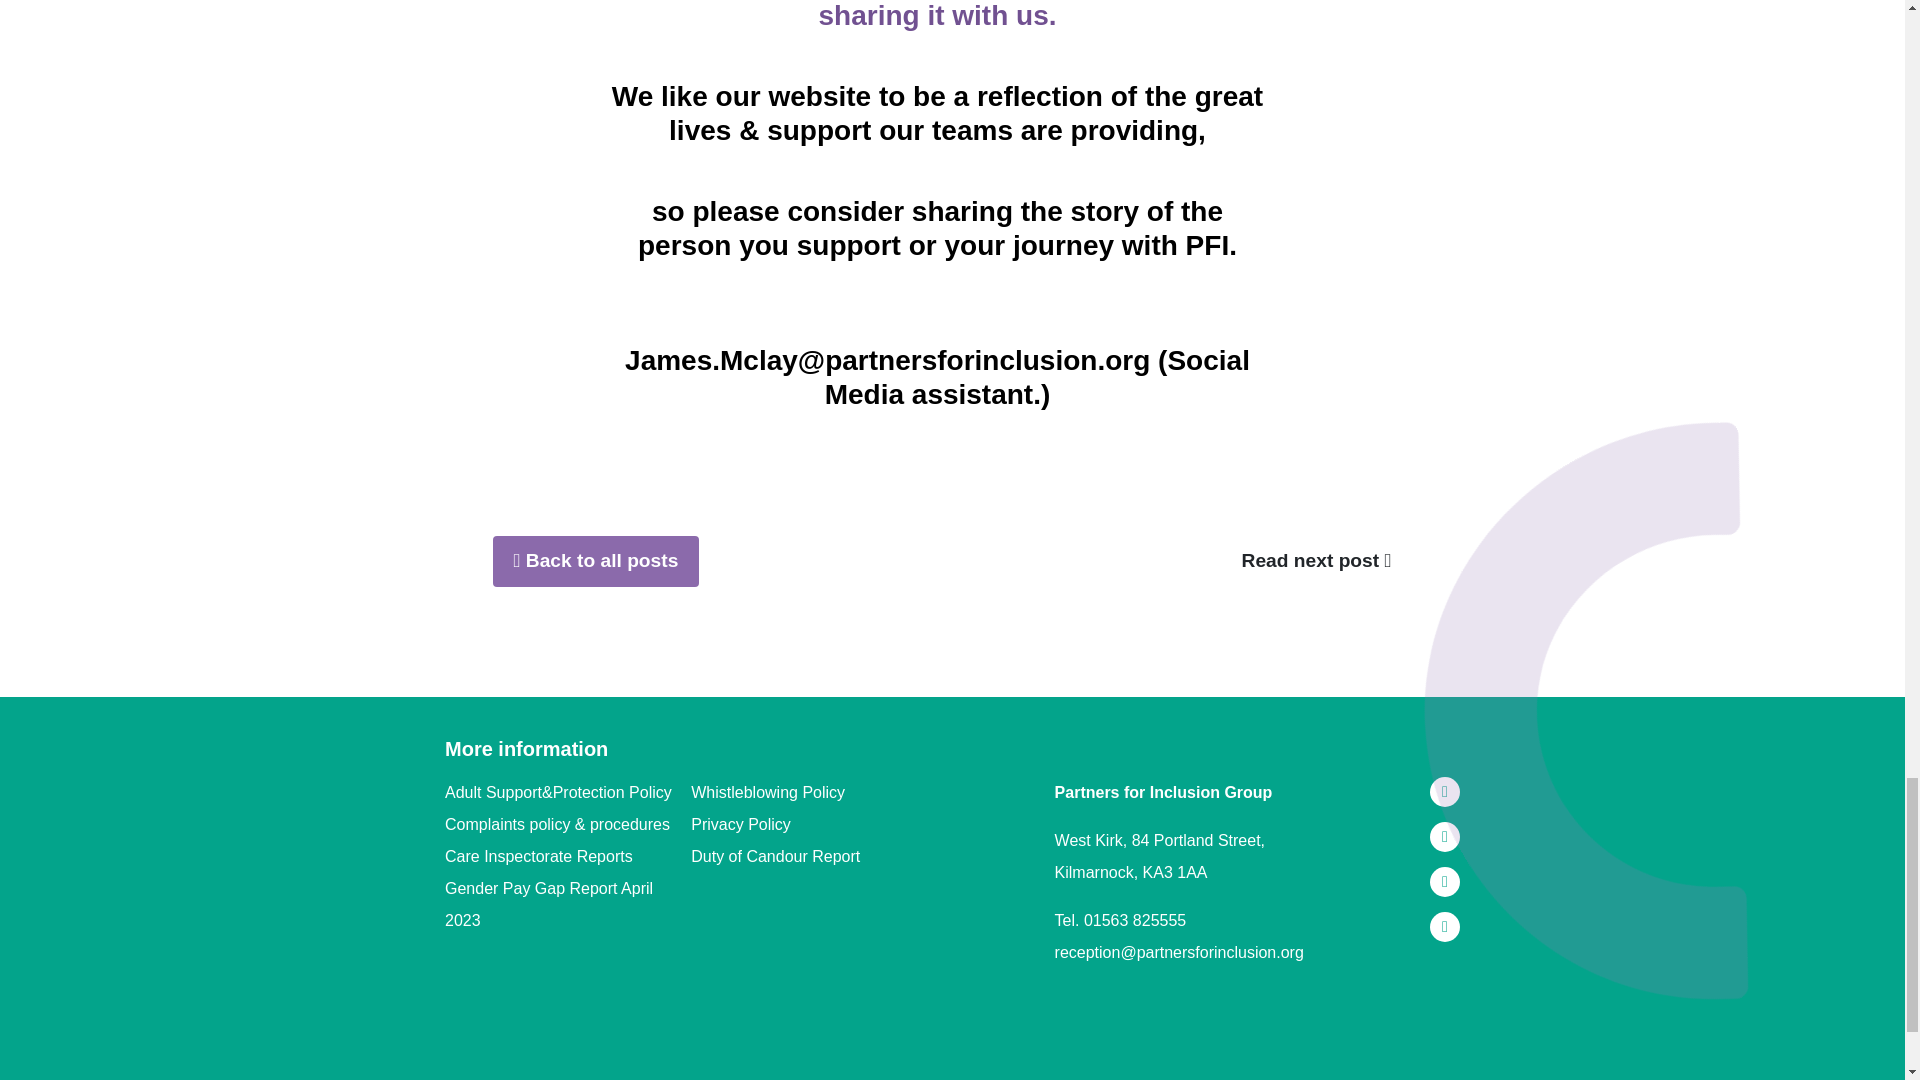 Image resolution: width=1920 pixels, height=1080 pixels. Describe the element at coordinates (594, 561) in the screenshot. I see ` Back to all posts` at that location.